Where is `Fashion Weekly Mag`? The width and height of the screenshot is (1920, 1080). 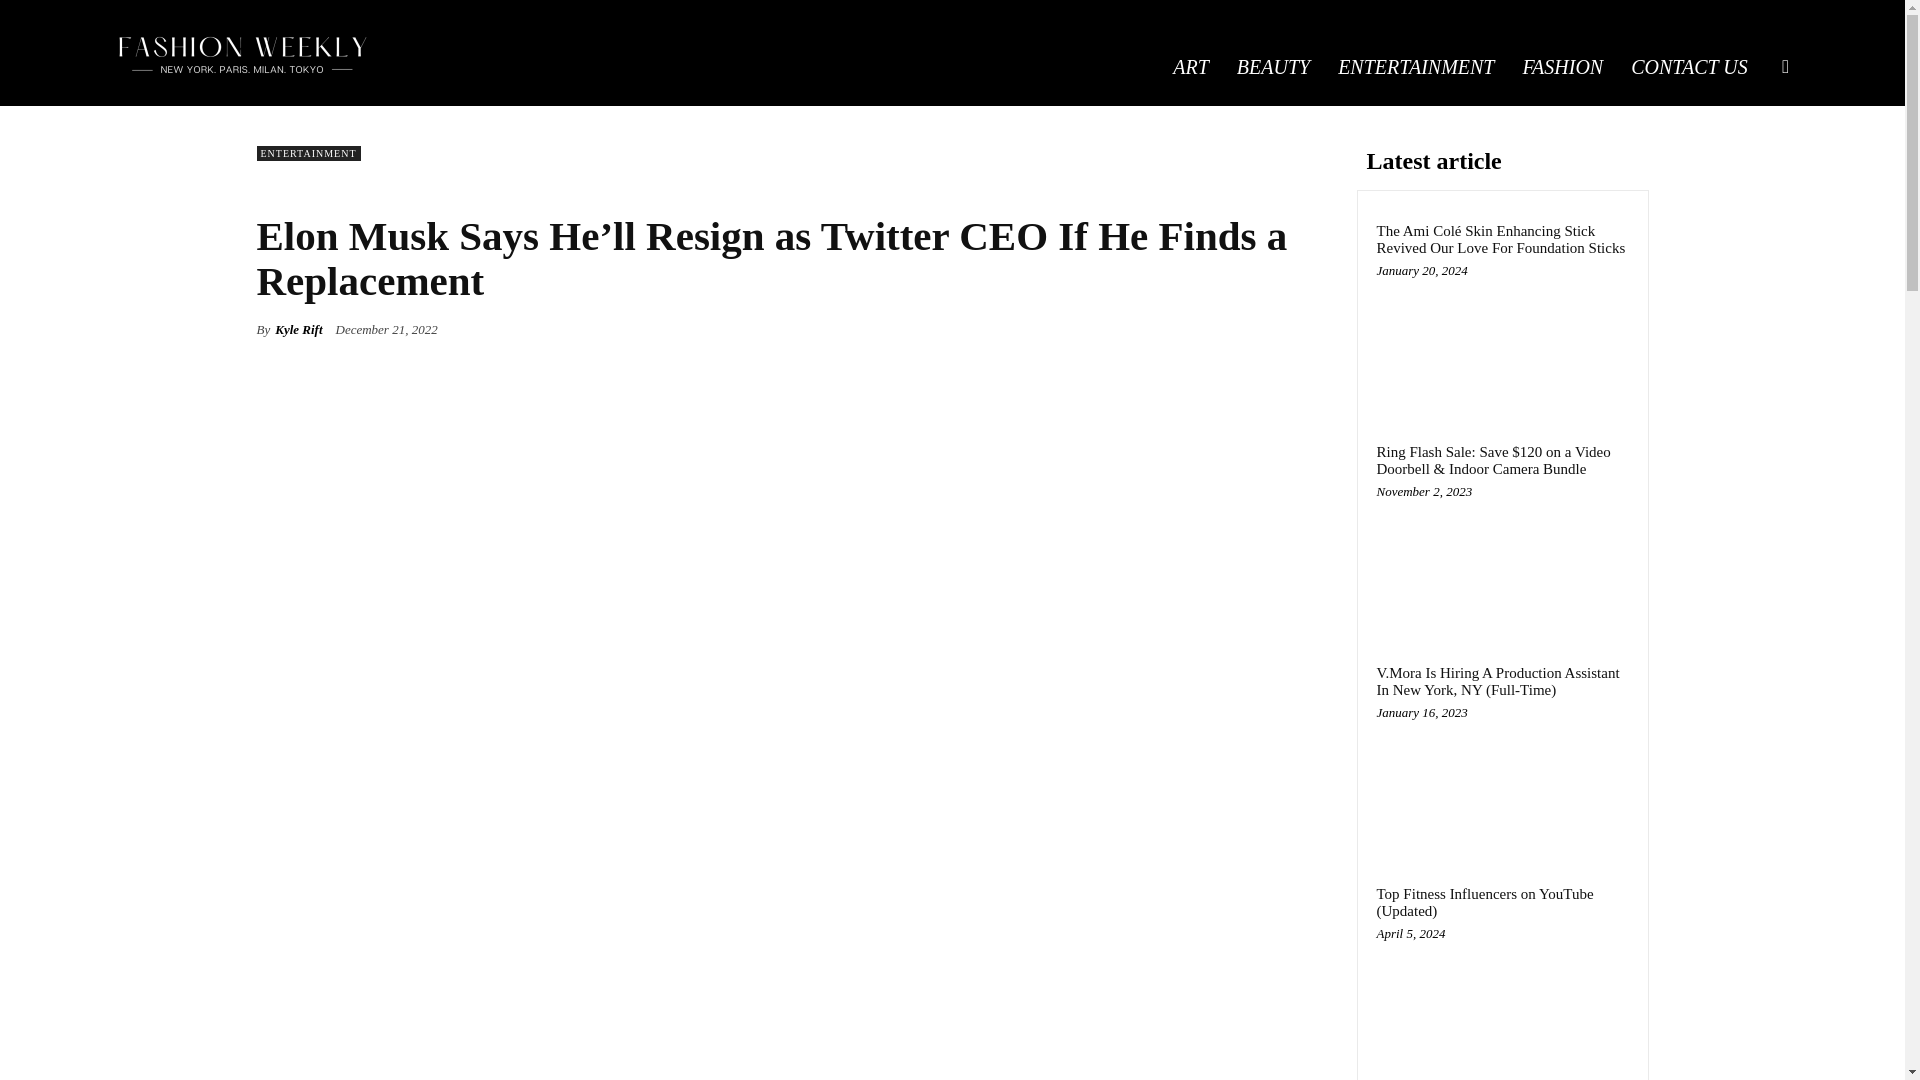 Fashion Weekly Mag is located at coordinates (244, 52).